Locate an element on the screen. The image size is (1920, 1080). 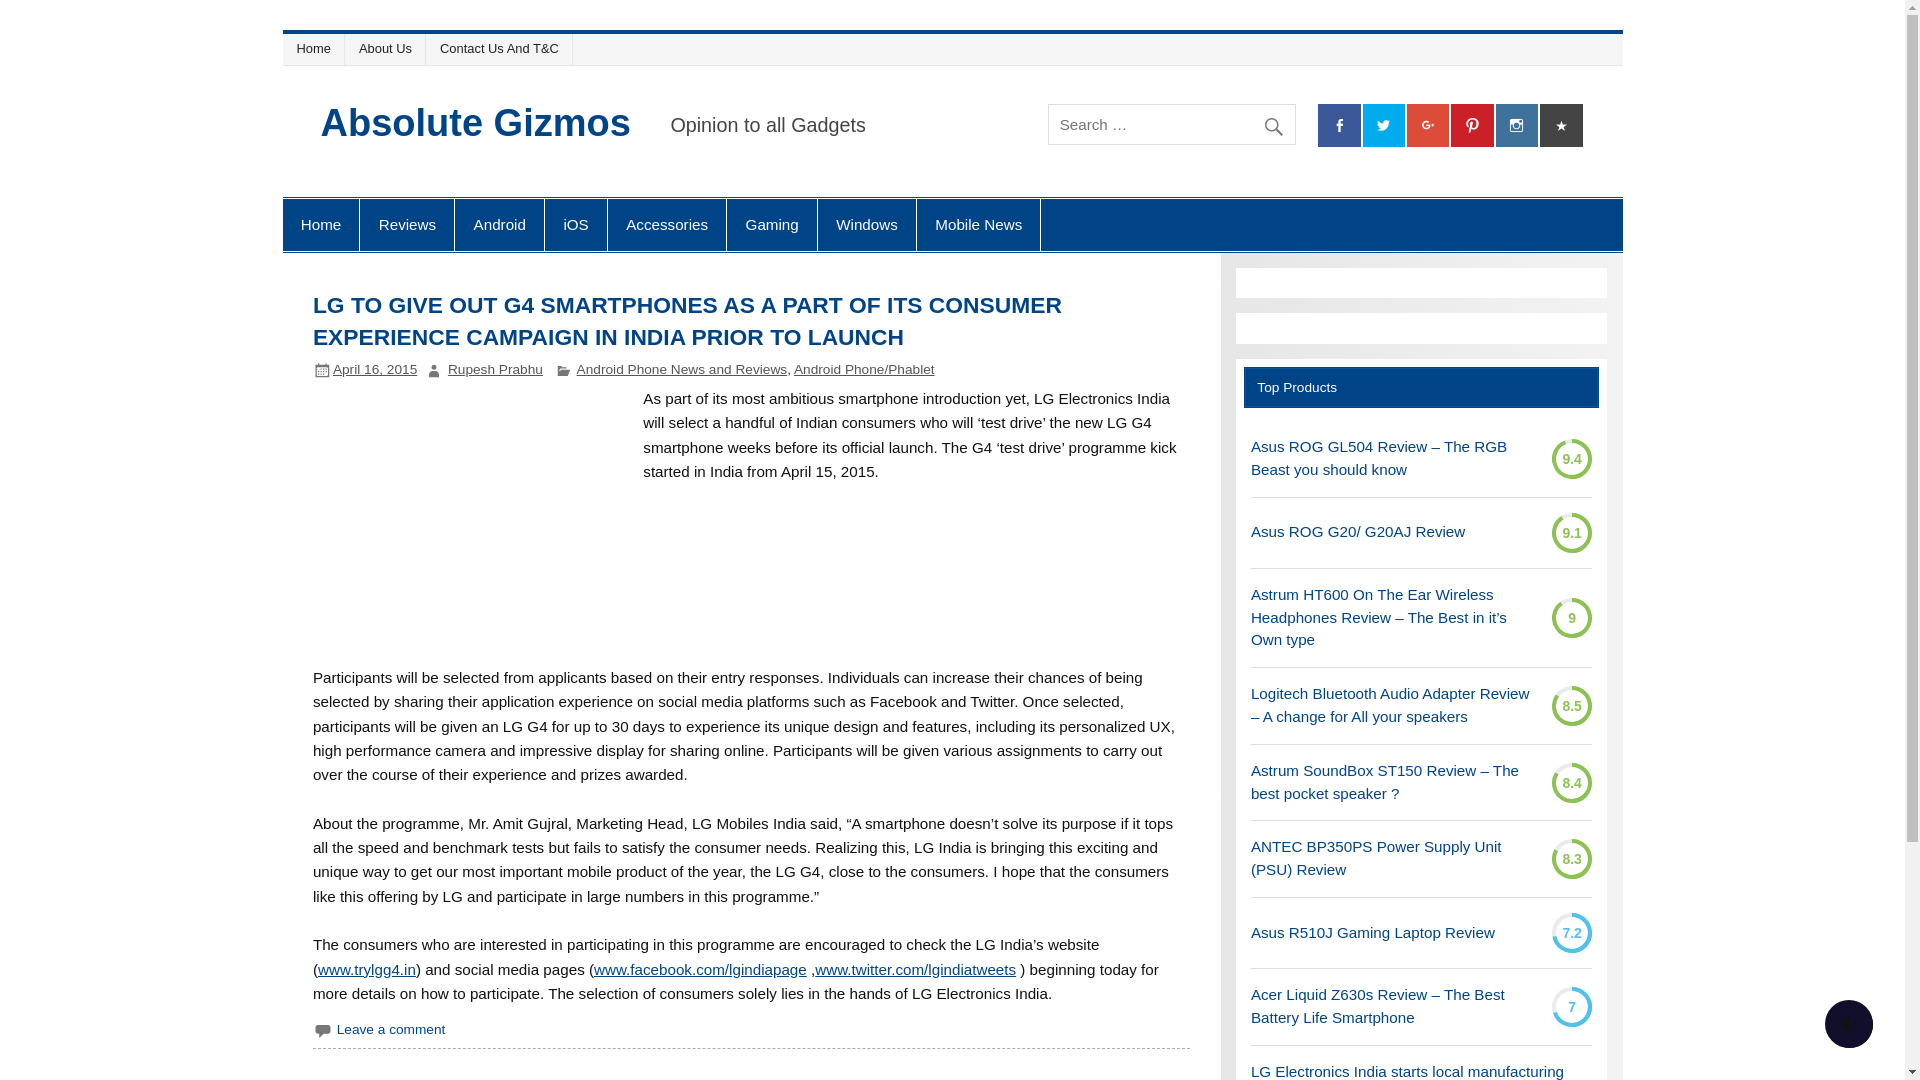
Windows is located at coordinates (866, 224).